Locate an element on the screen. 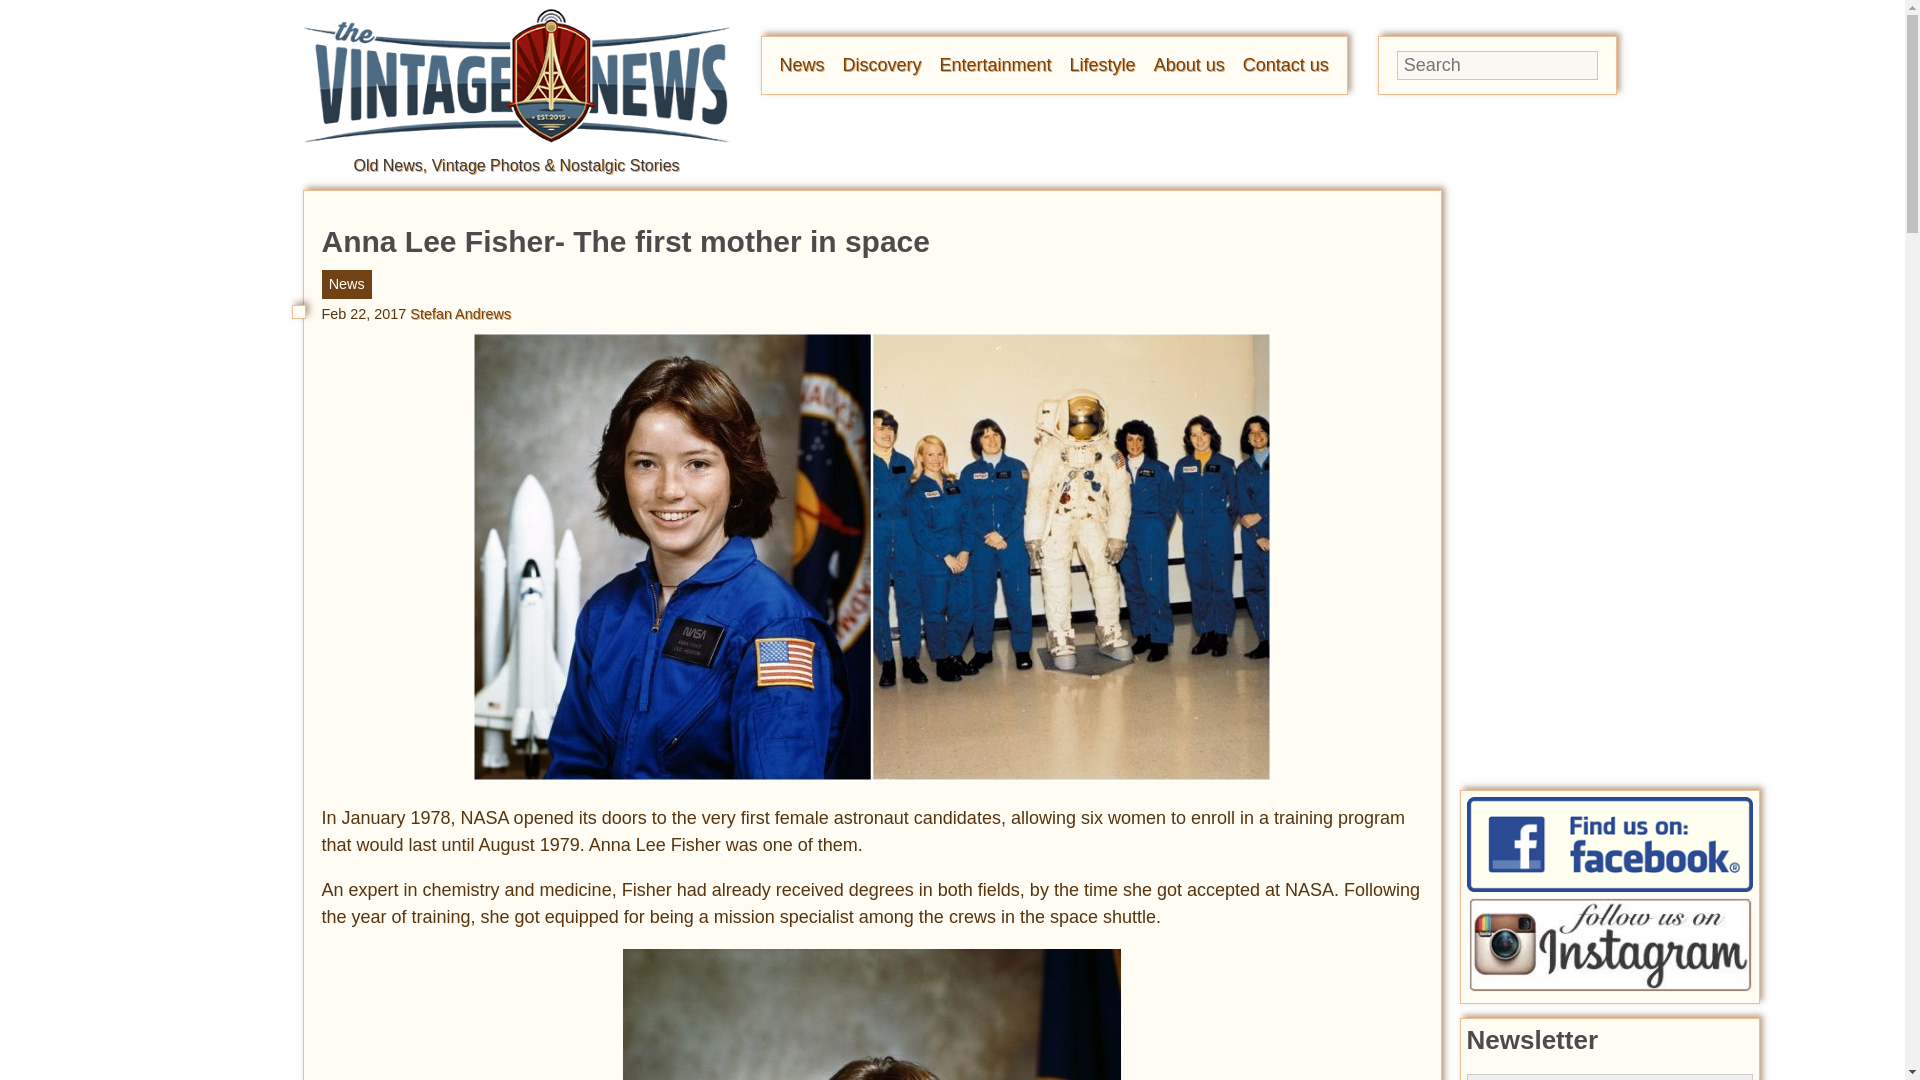  Discovery is located at coordinates (882, 64).